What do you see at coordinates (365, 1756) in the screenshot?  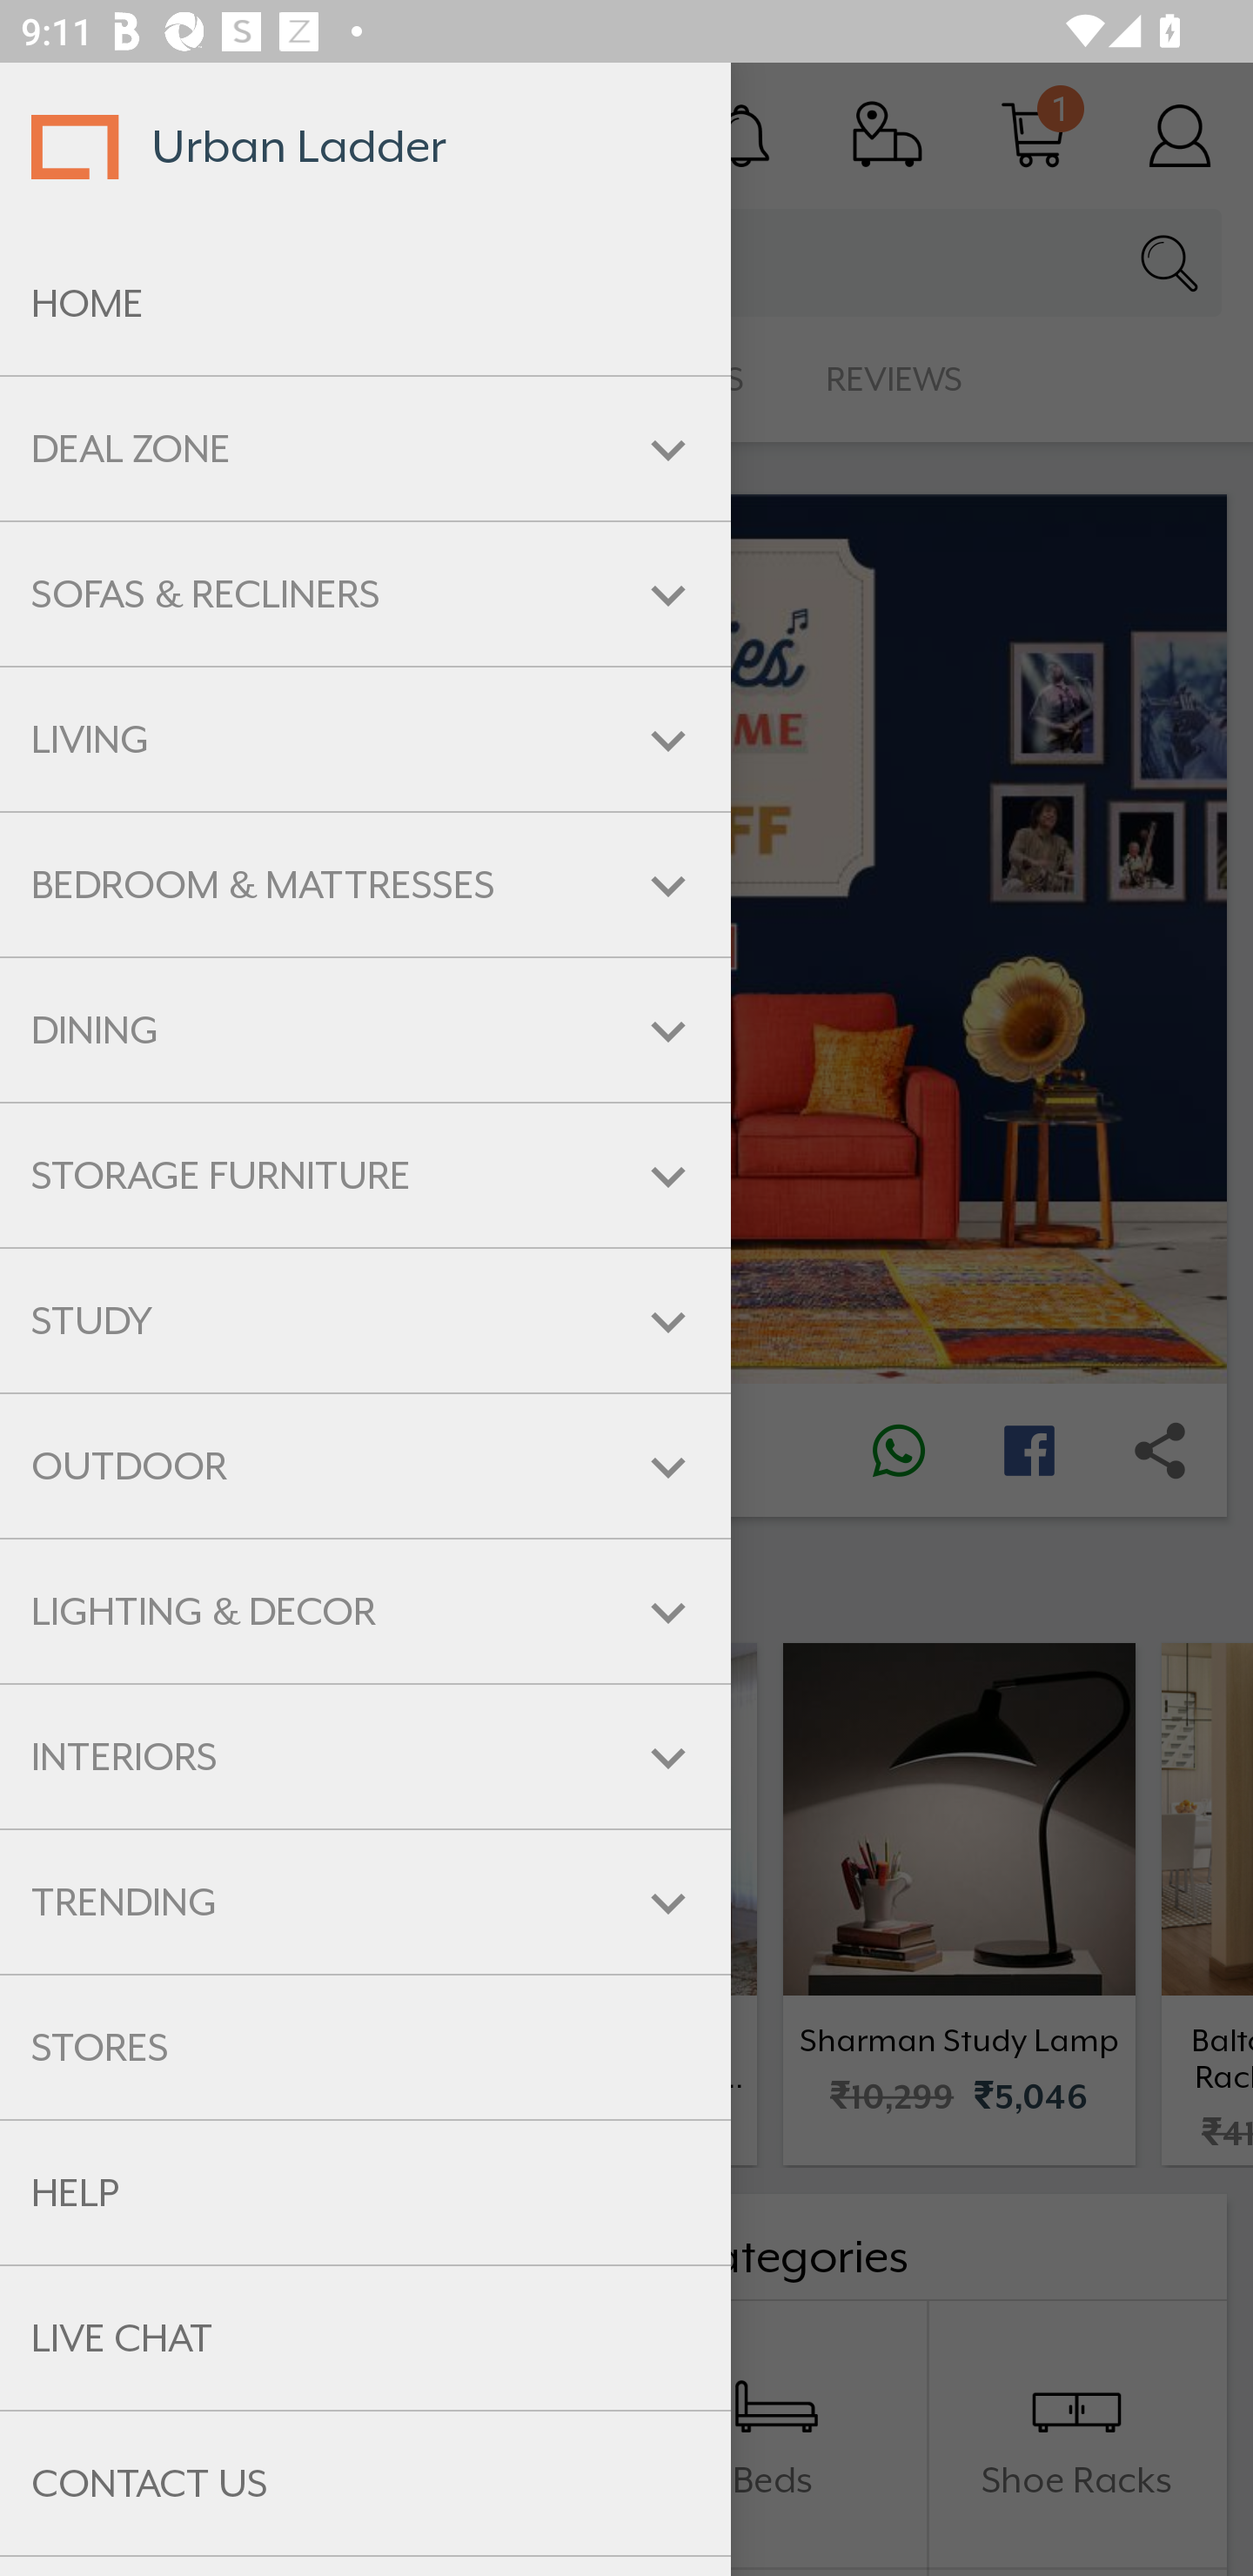 I see `INTERIORS ` at bounding box center [365, 1756].